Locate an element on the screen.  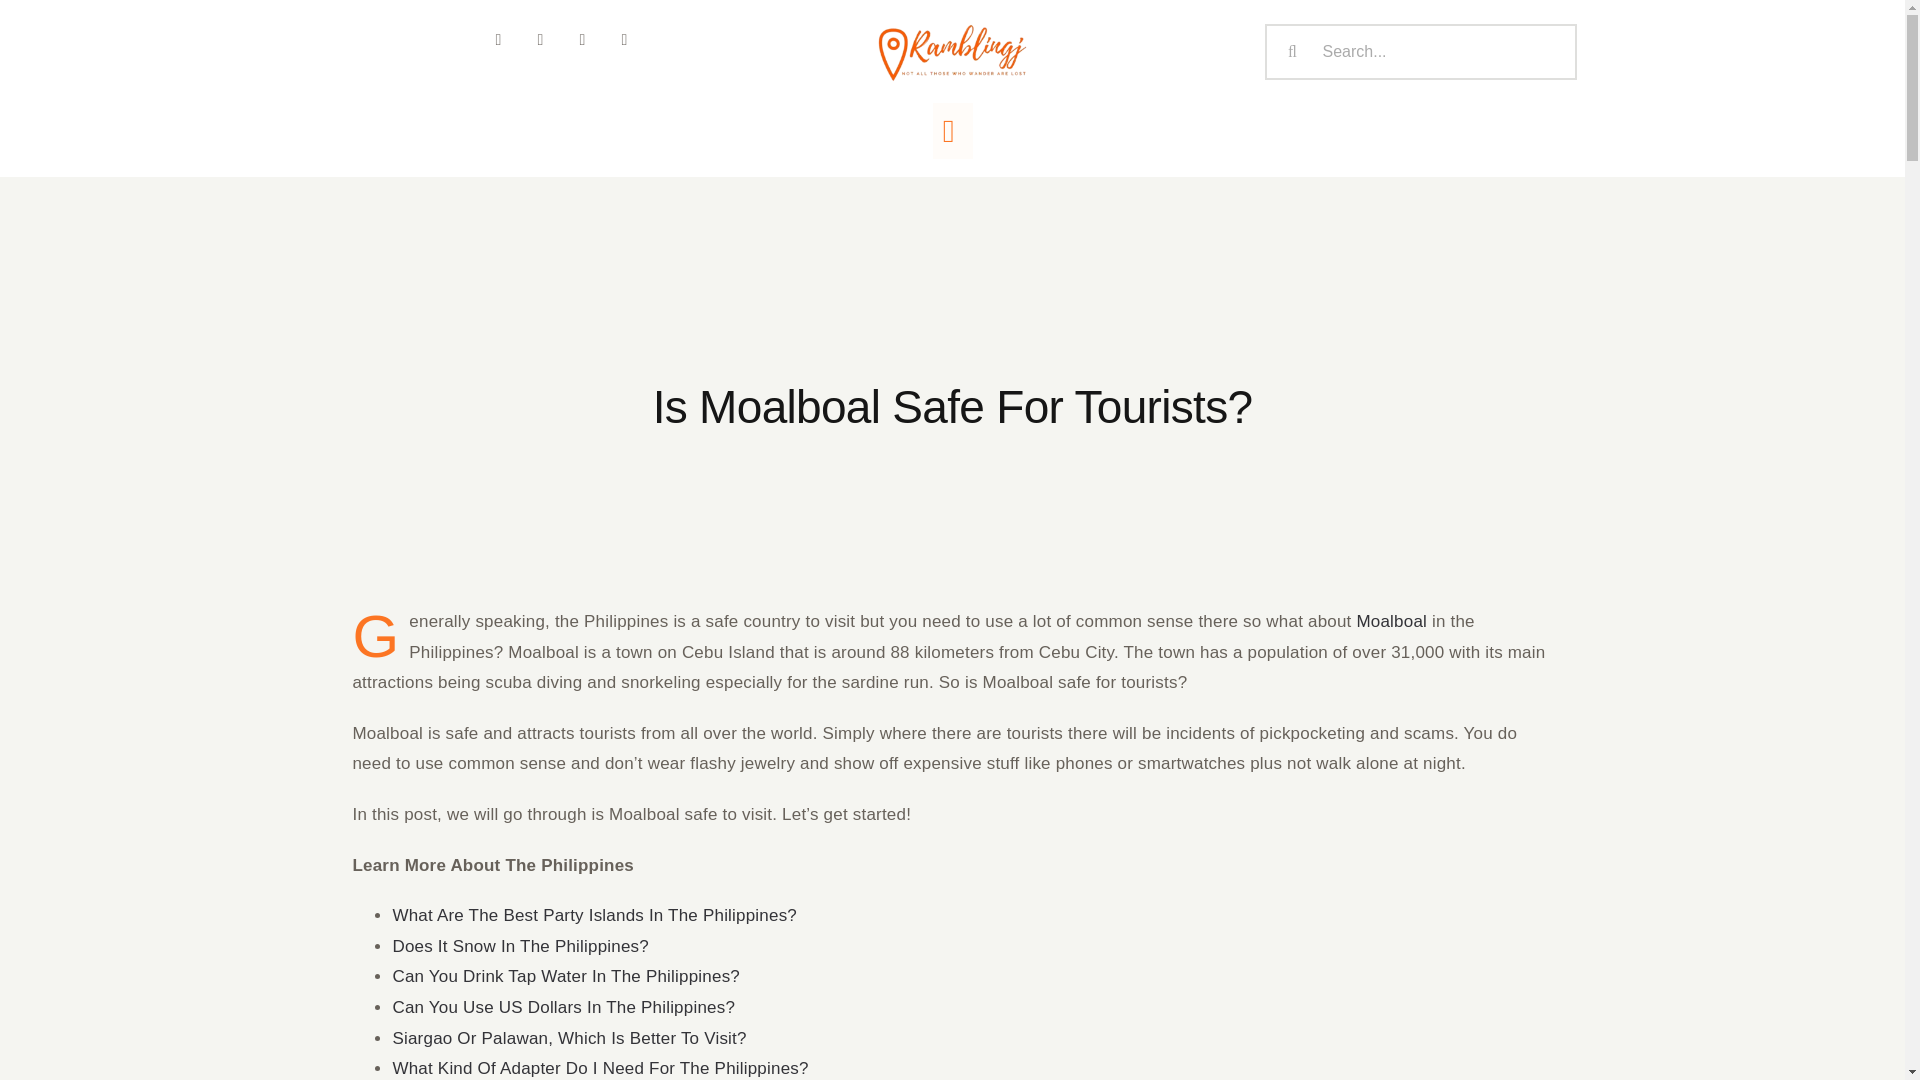
Does It Snow In The Philippines? is located at coordinates (520, 946).